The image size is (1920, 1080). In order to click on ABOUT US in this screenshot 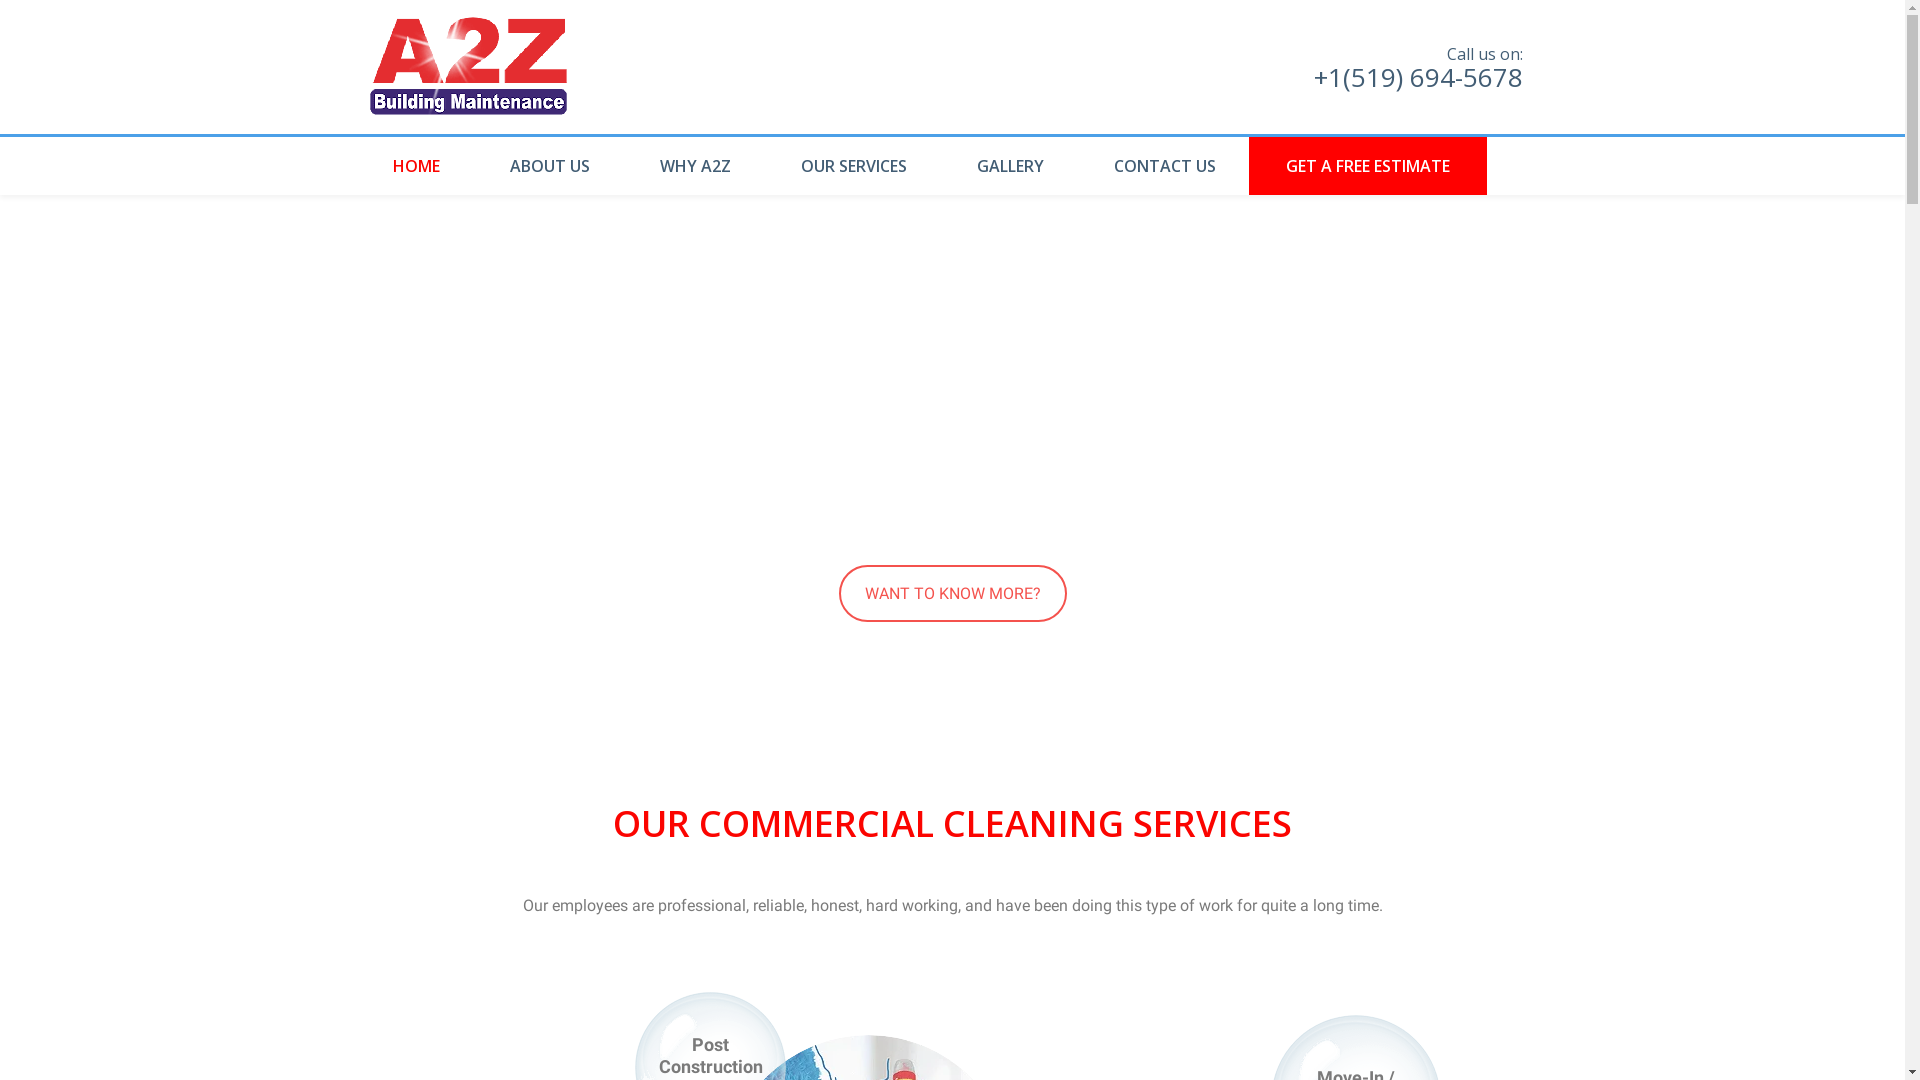, I will do `click(549, 166)`.